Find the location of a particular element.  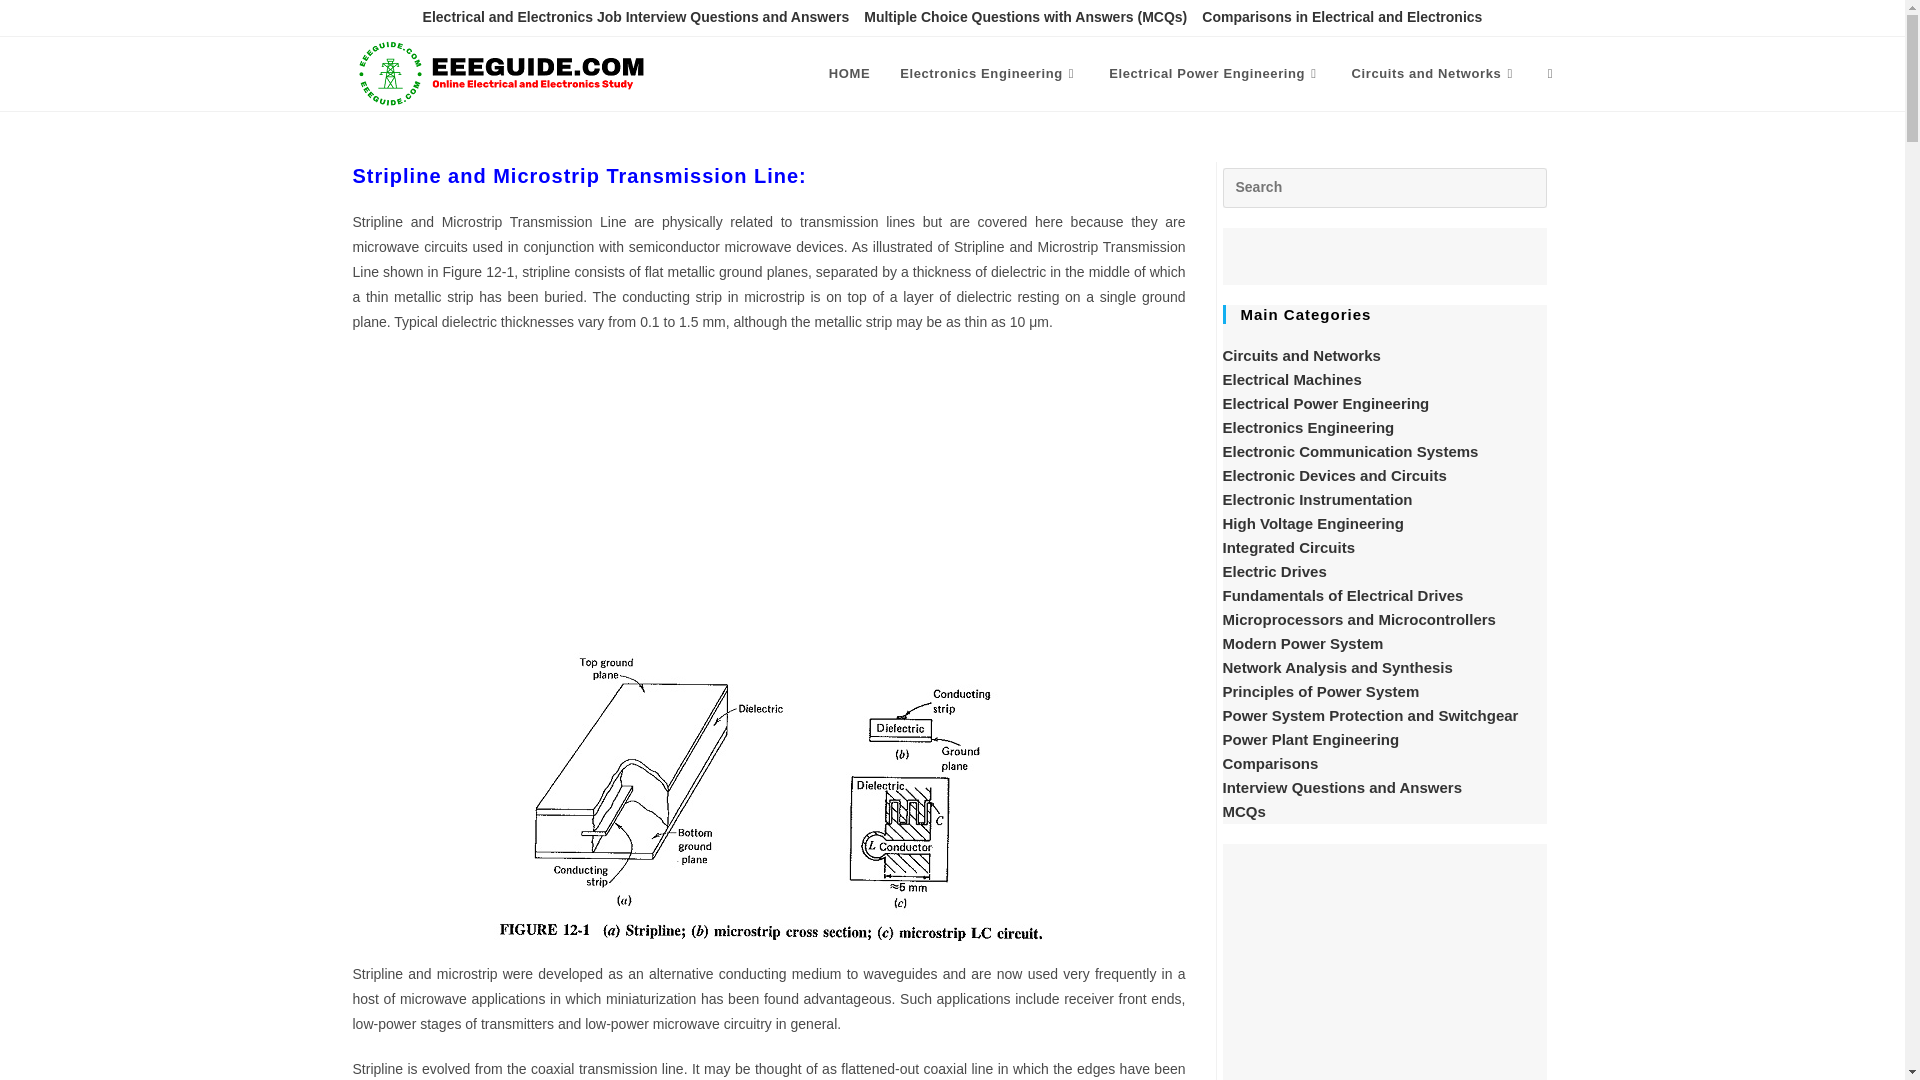

Electrical Power Engineering is located at coordinates (1215, 74).